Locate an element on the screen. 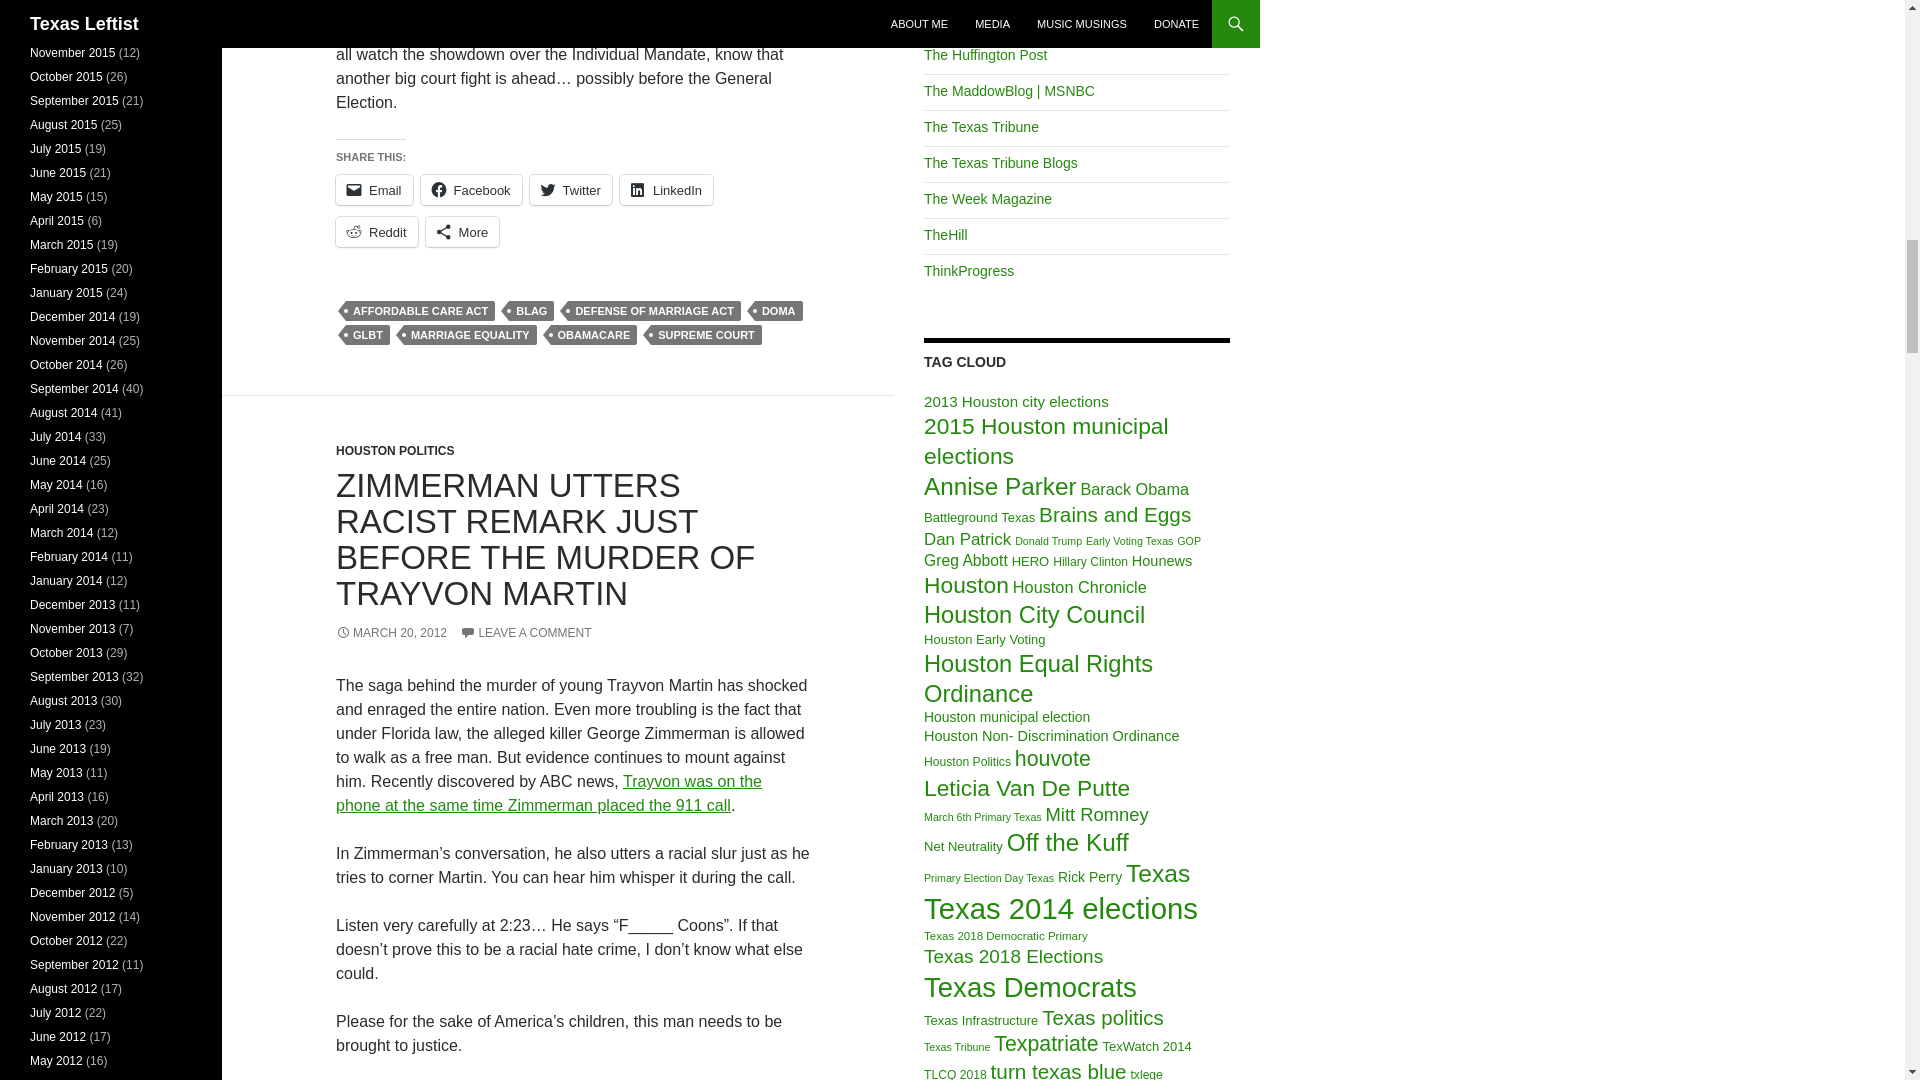 The height and width of the screenshot is (1080, 1920). Click to share on LinkedIn is located at coordinates (666, 190).